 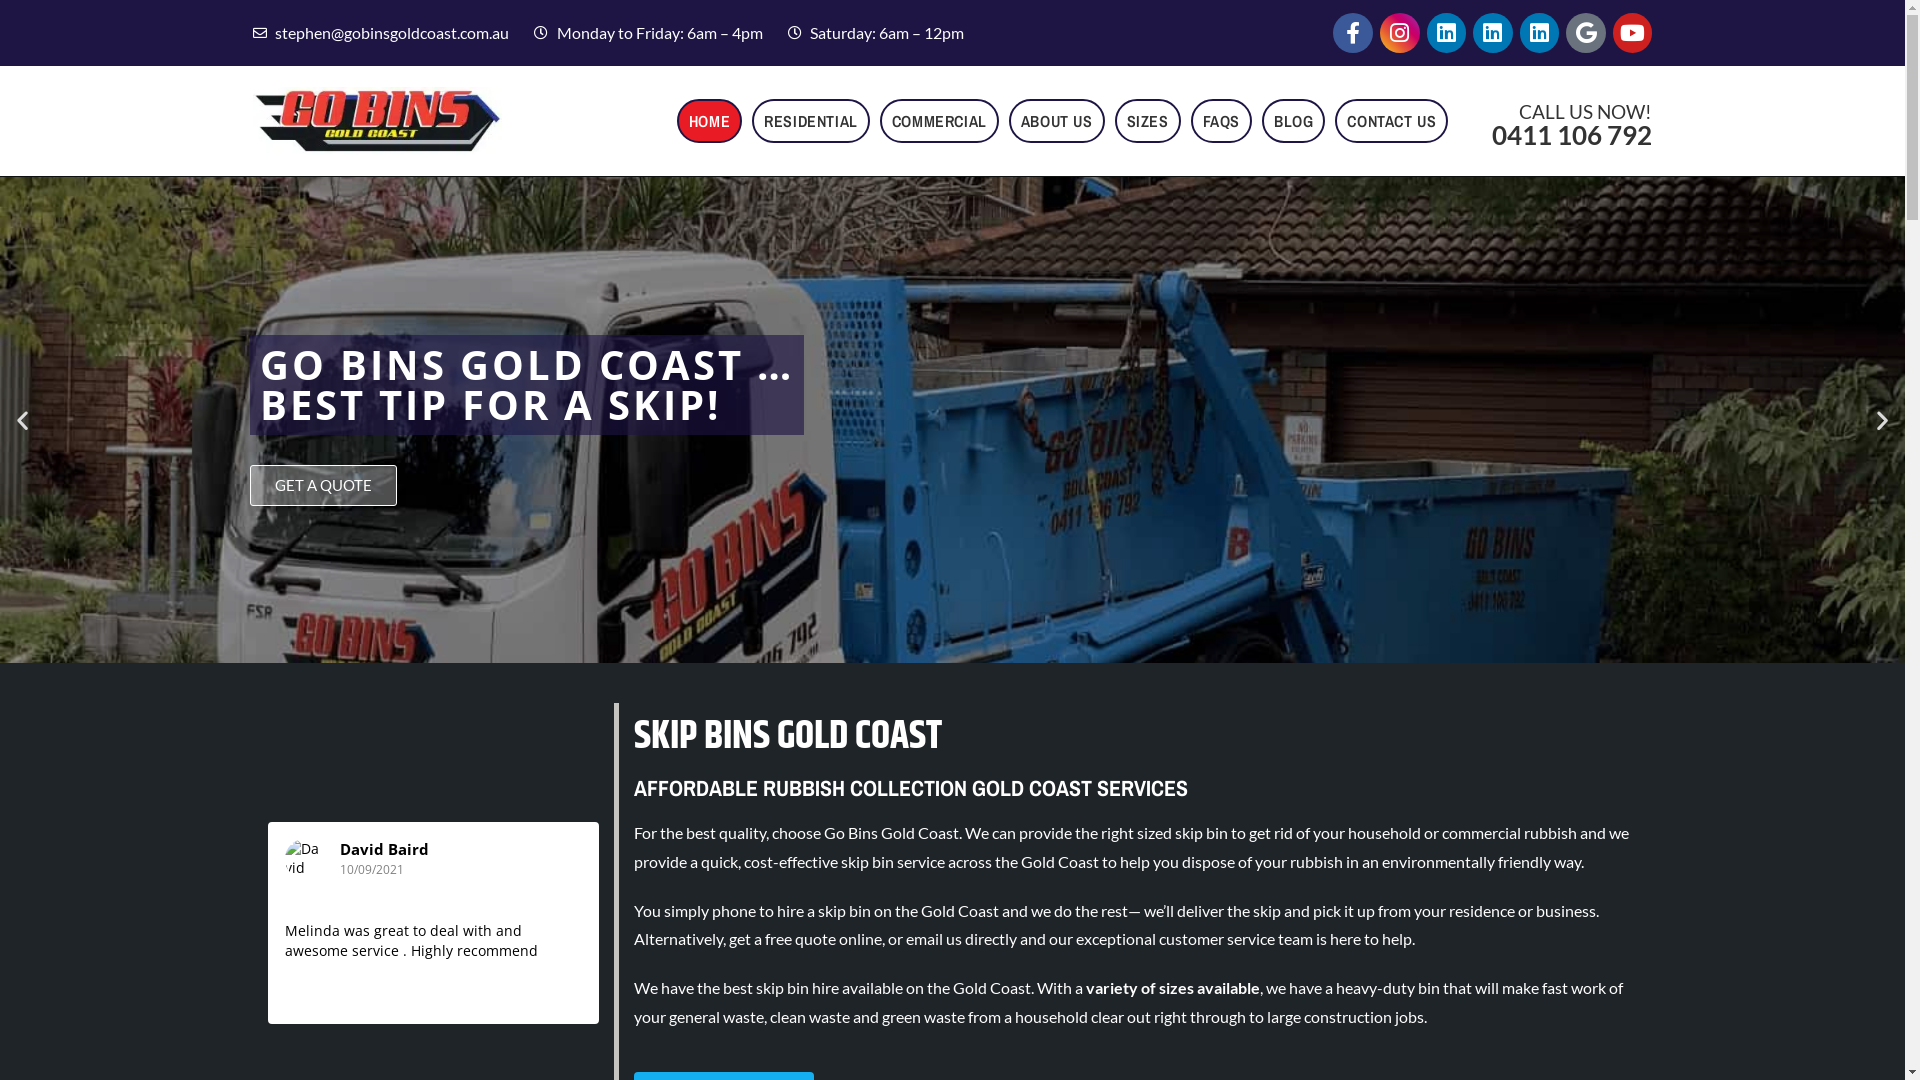 I want to click on stephen@gobinsgoldcoast.com.au, so click(x=380, y=34).